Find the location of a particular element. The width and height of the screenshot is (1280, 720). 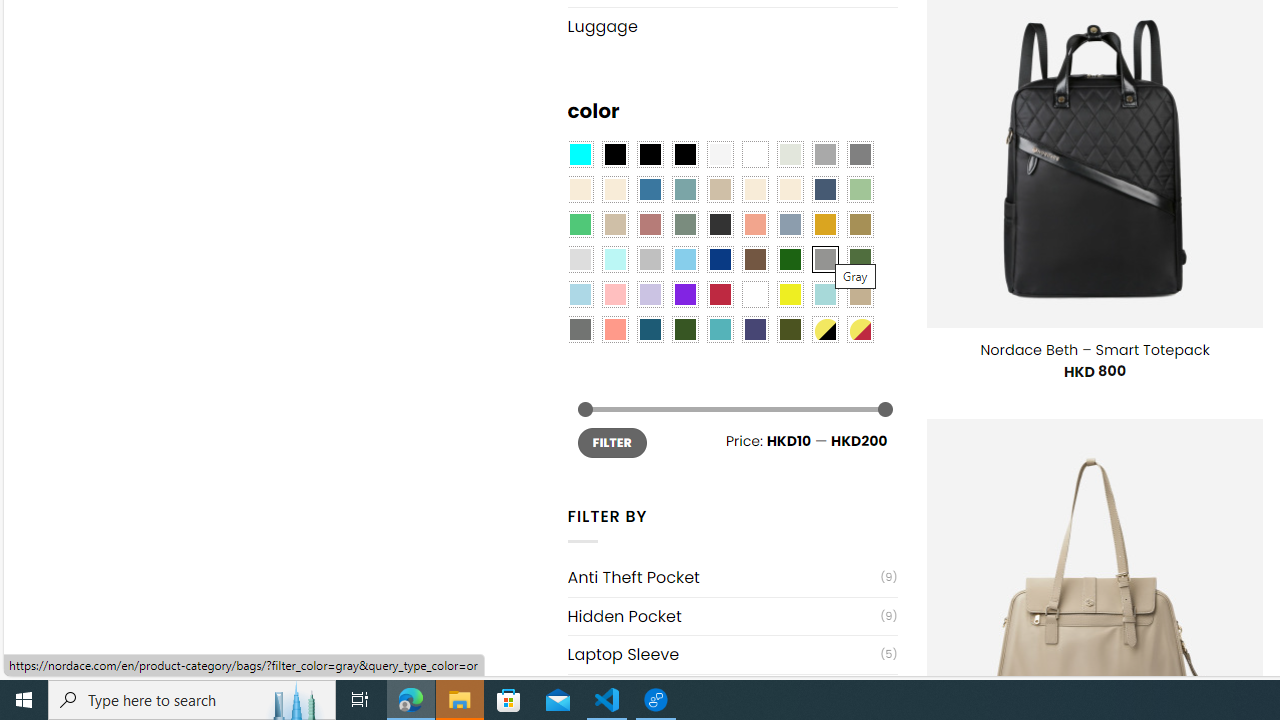

Khaki is located at coordinates (860, 295).